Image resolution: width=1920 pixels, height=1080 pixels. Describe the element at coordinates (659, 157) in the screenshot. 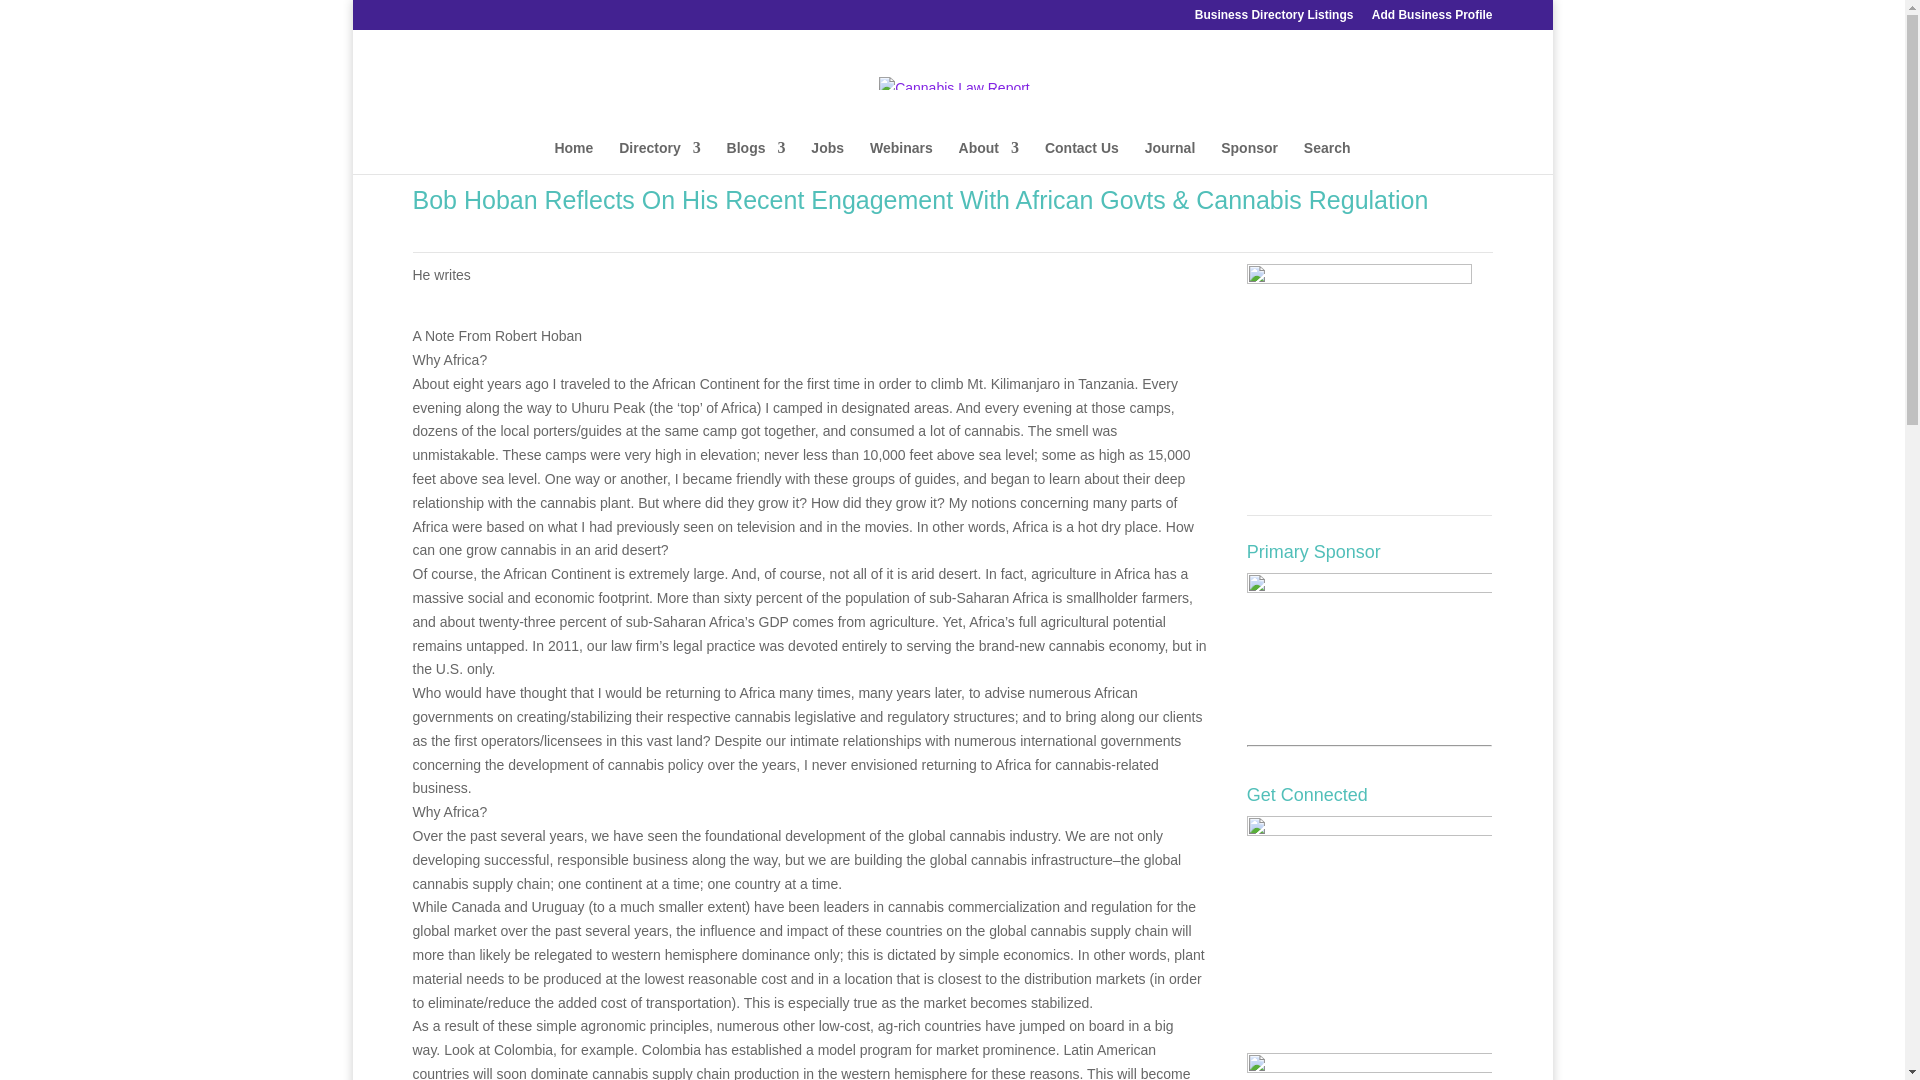

I see `Directory` at that location.